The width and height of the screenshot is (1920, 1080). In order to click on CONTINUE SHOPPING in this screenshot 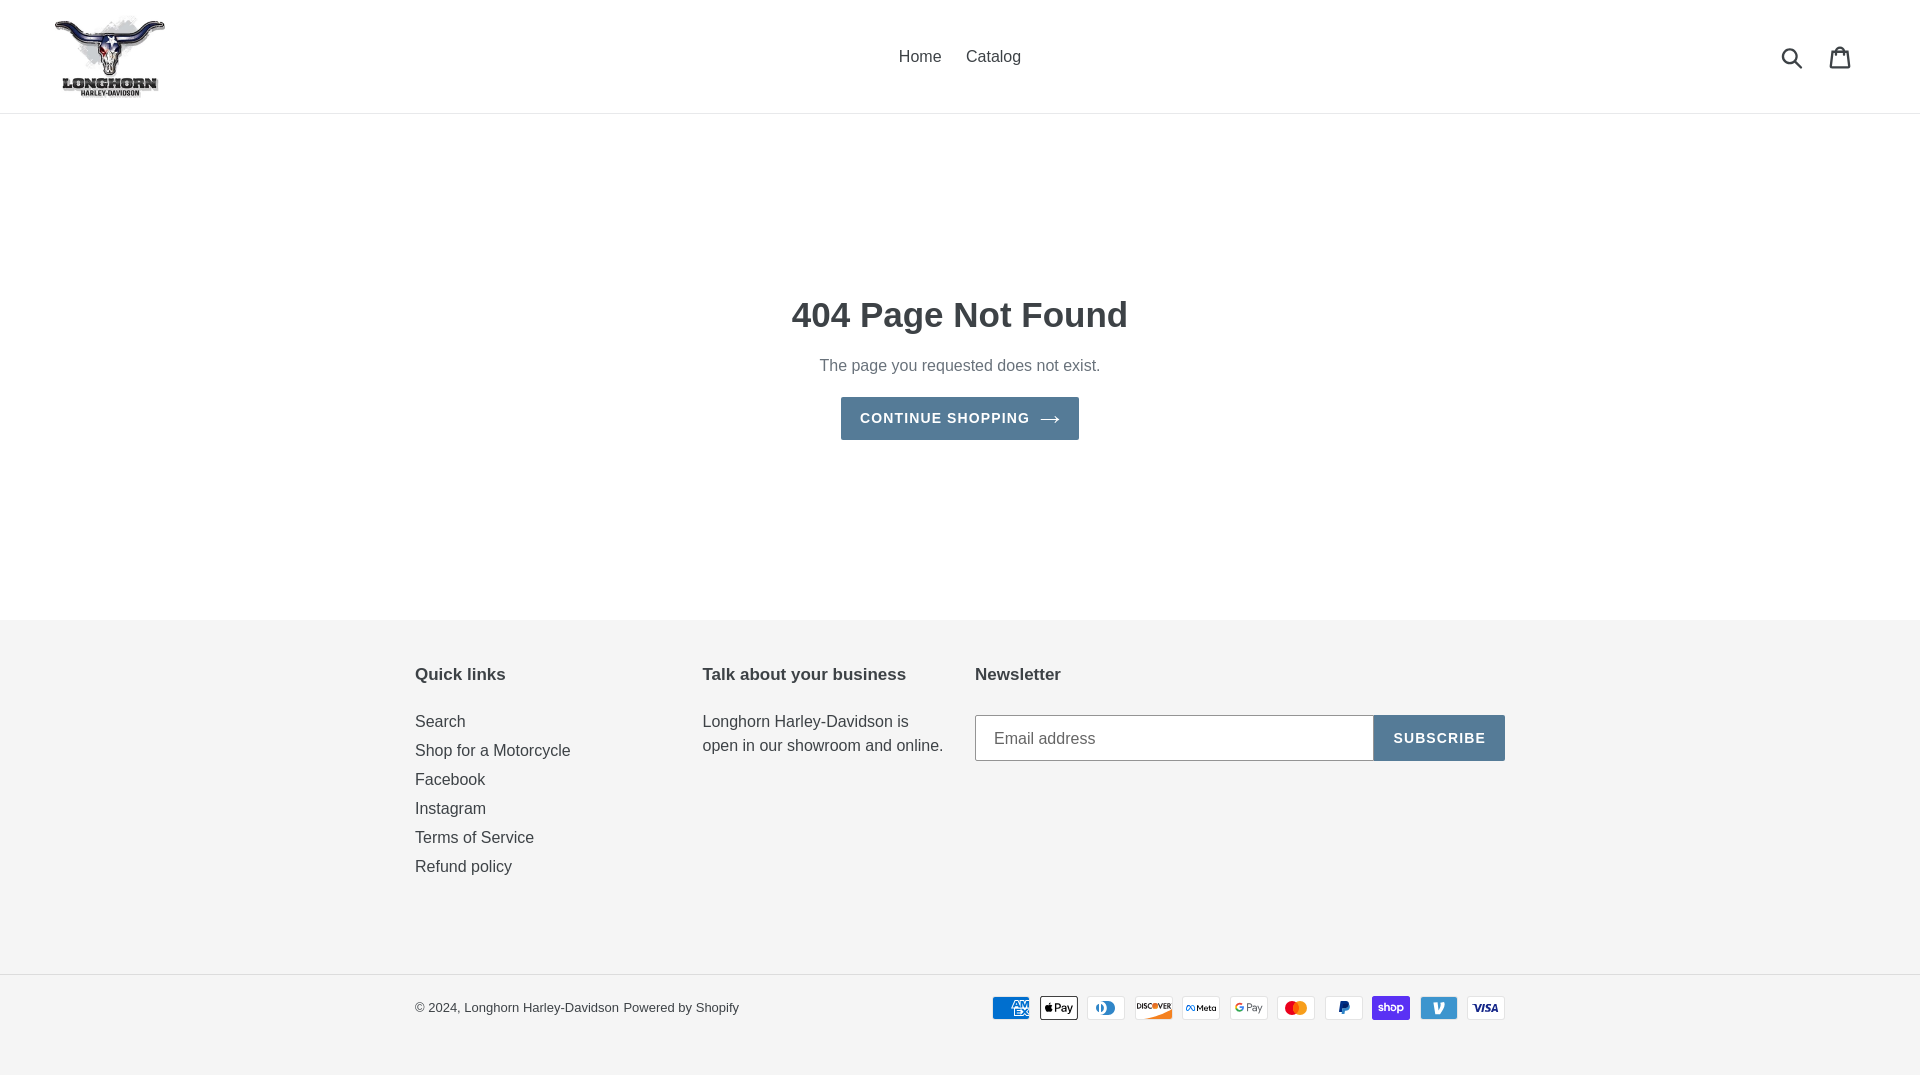, I will do `click(960, 418)`.